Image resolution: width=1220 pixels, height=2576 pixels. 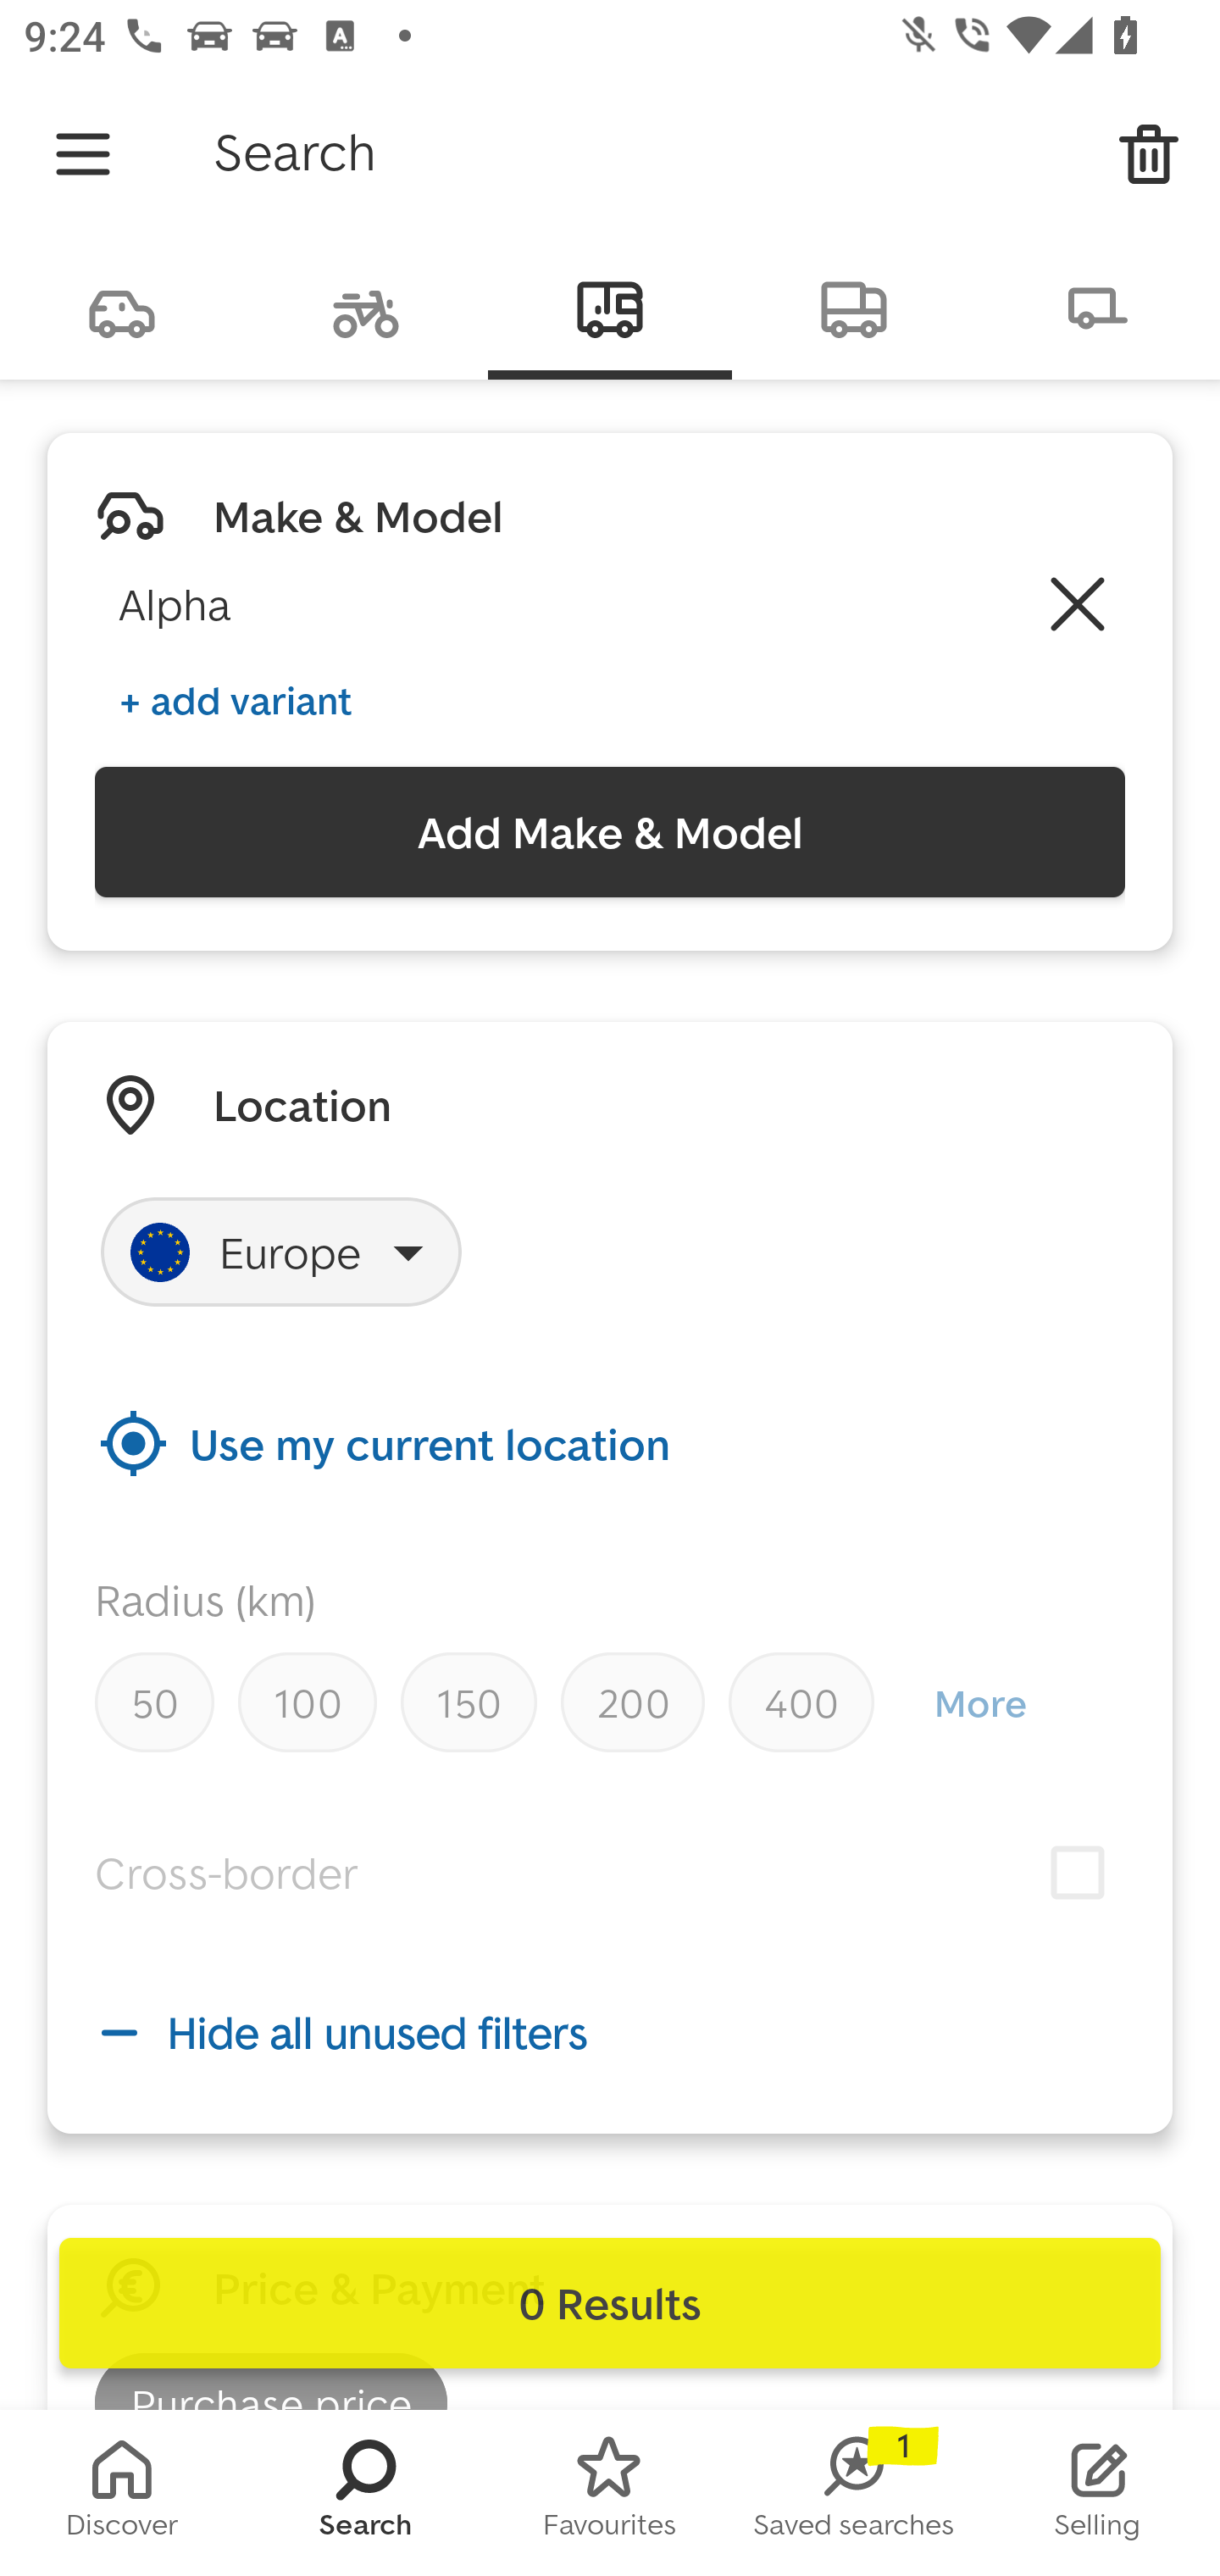 I want to click on Add Make & Model, so click(x=610, y=832).